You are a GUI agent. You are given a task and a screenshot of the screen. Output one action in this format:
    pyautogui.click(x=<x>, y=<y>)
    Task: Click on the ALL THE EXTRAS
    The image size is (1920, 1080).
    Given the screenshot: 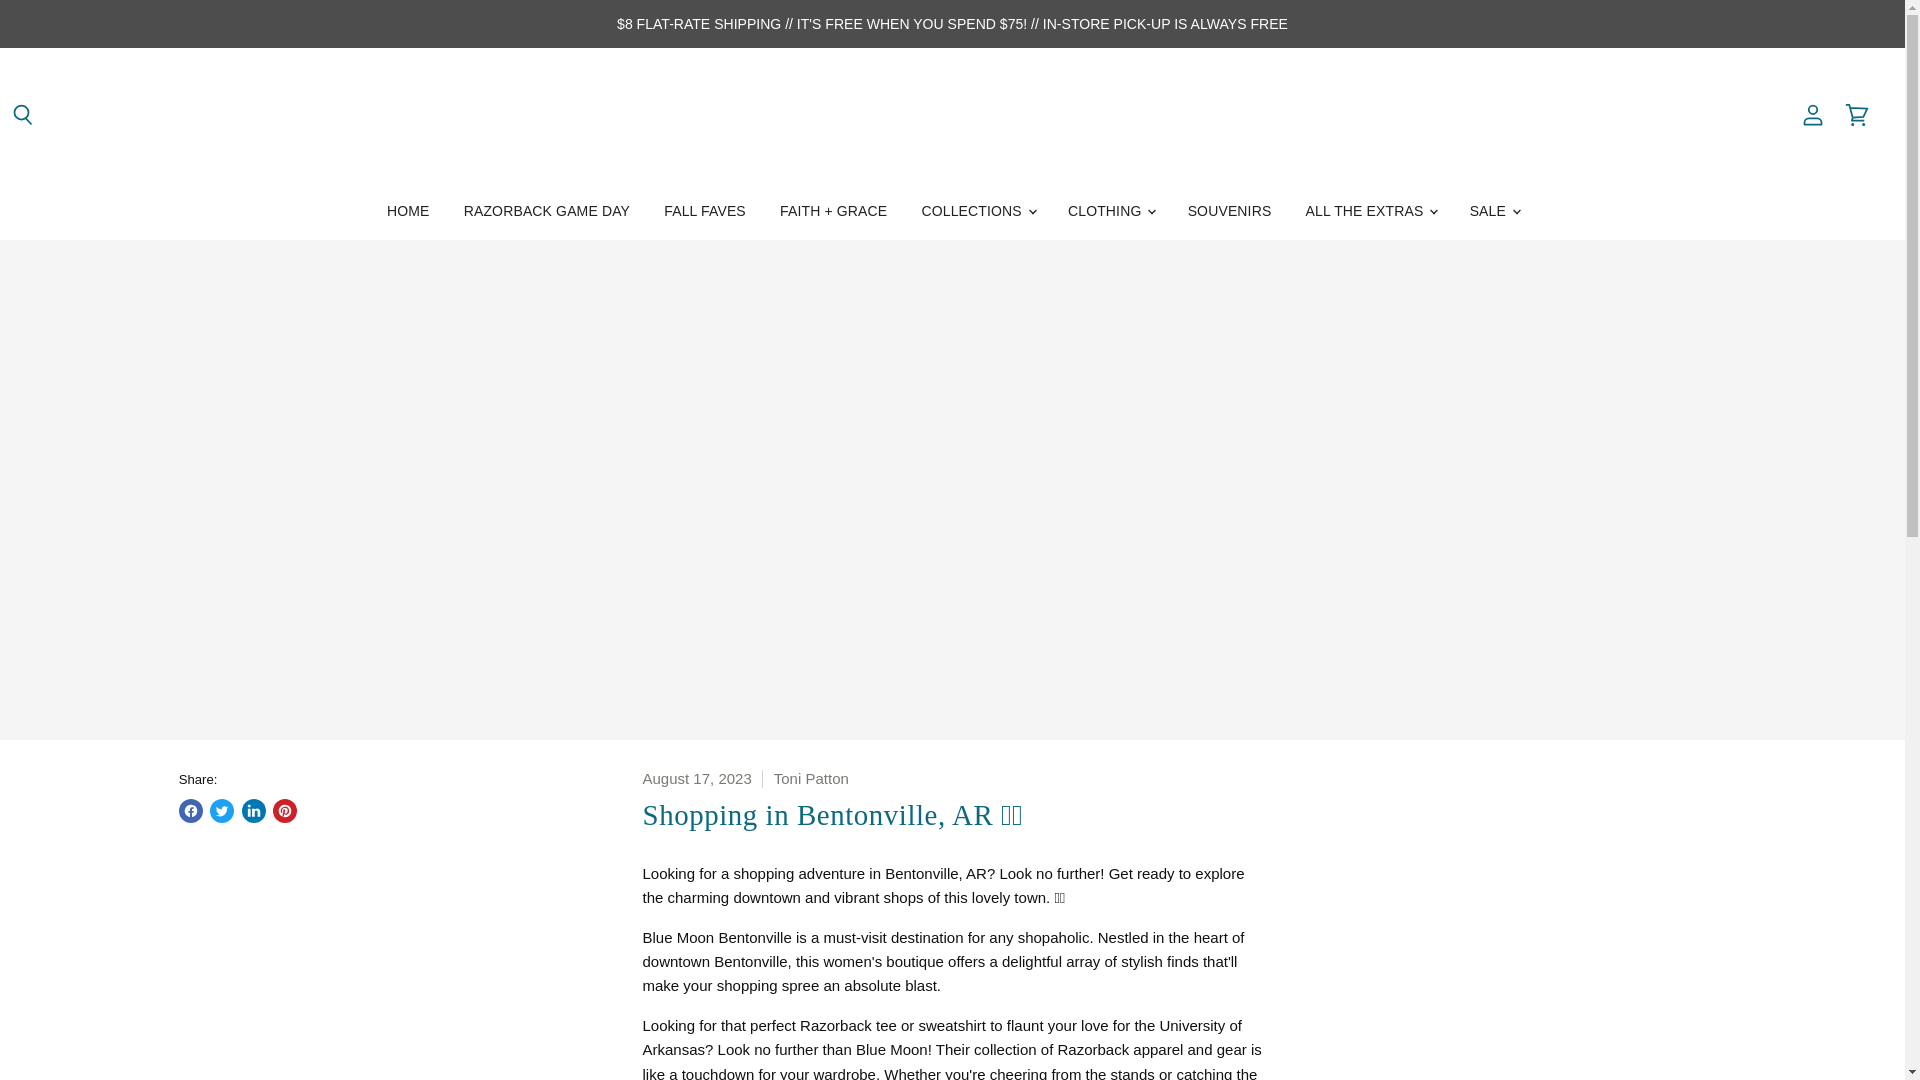 What is the action you would take?
    pyautogui.click(x=1370, y=212)
    